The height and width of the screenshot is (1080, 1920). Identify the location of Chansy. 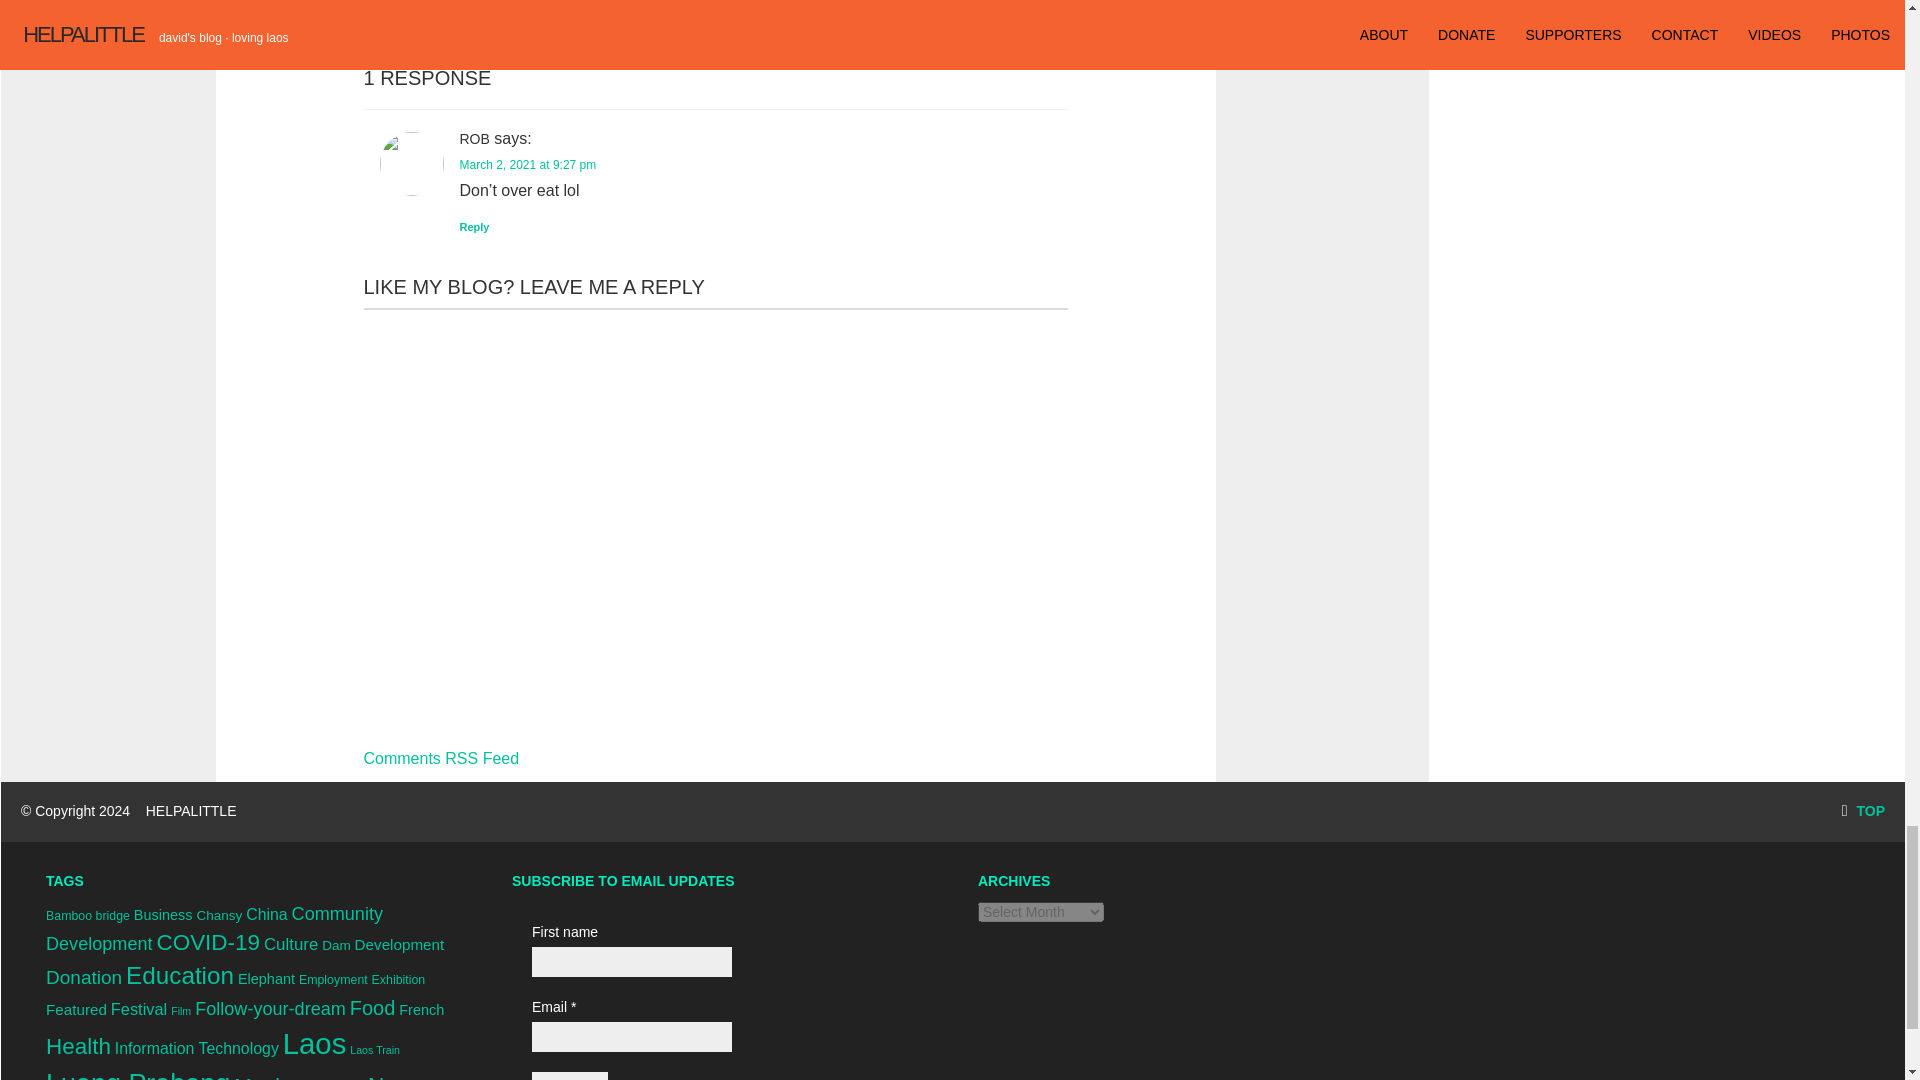
(218, 916).